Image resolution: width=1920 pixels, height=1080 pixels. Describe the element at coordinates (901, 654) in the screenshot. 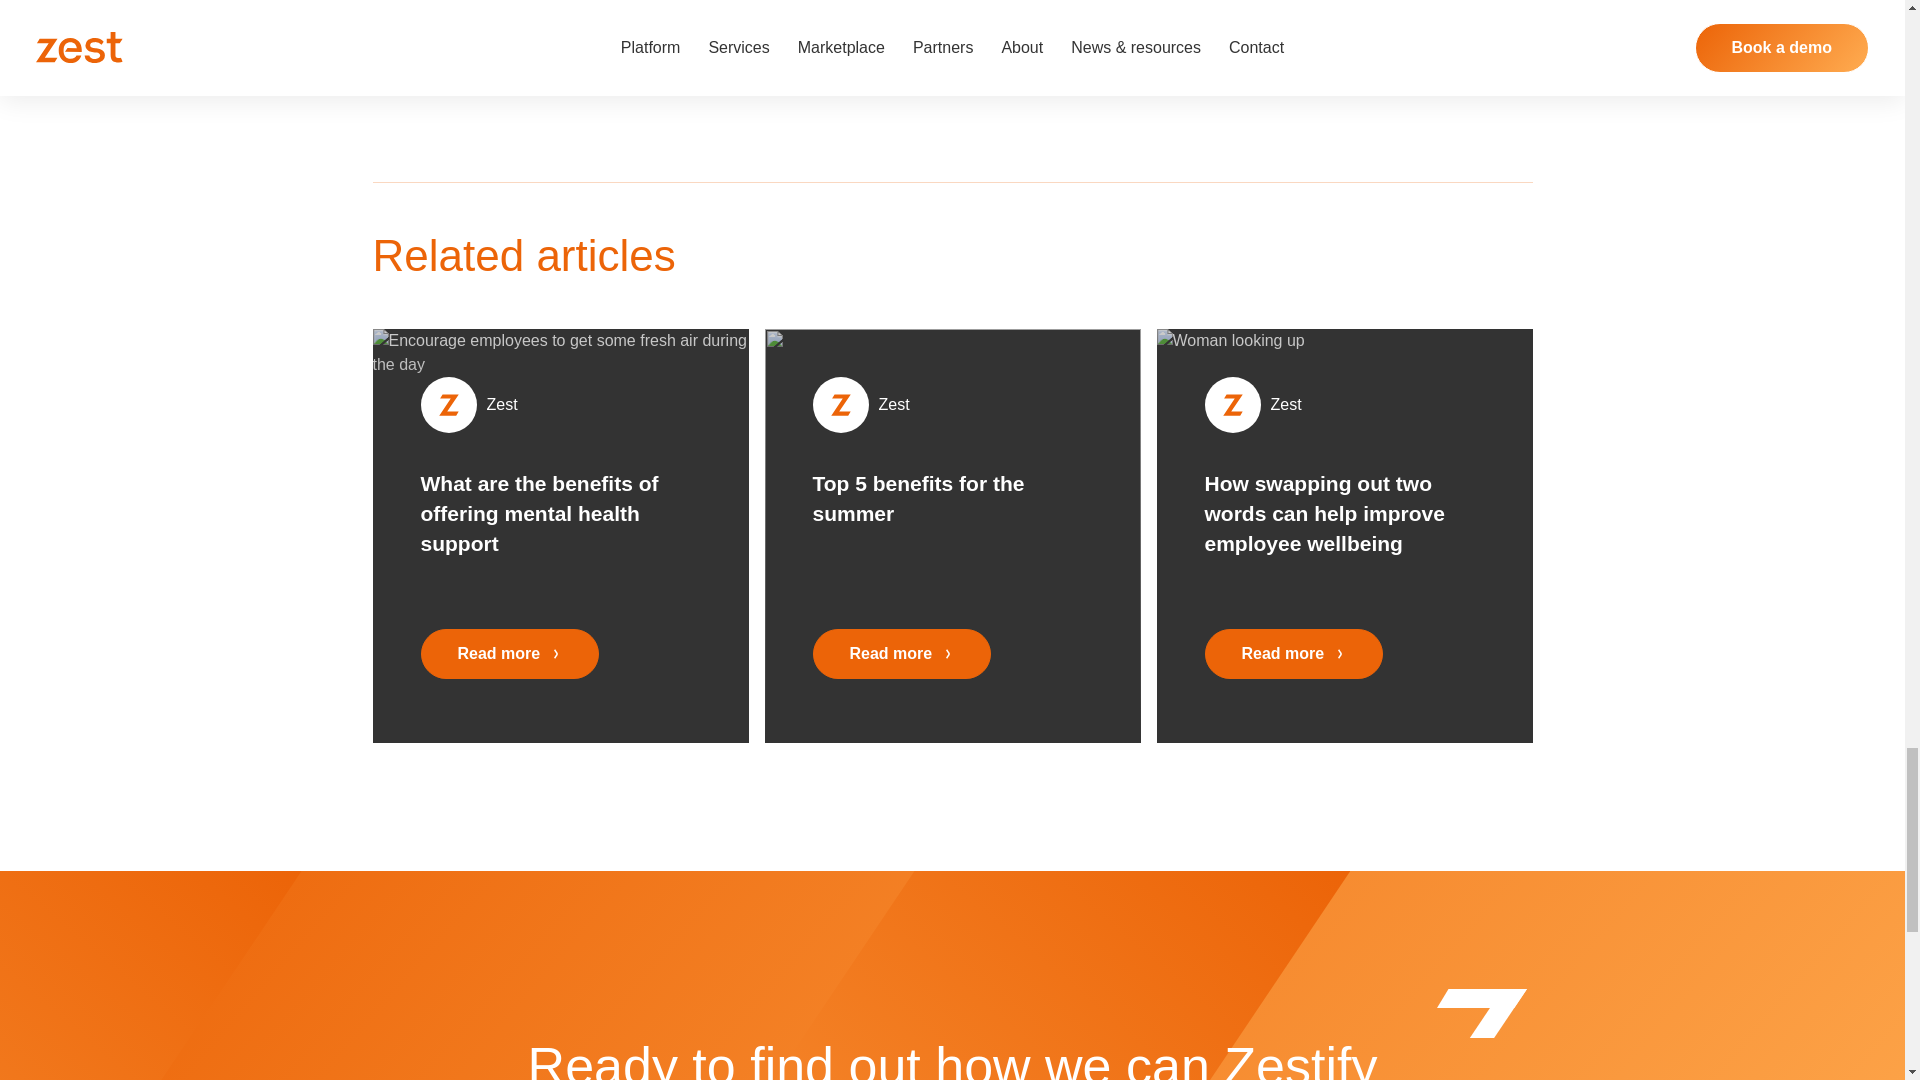

I see `Read more` at that location.